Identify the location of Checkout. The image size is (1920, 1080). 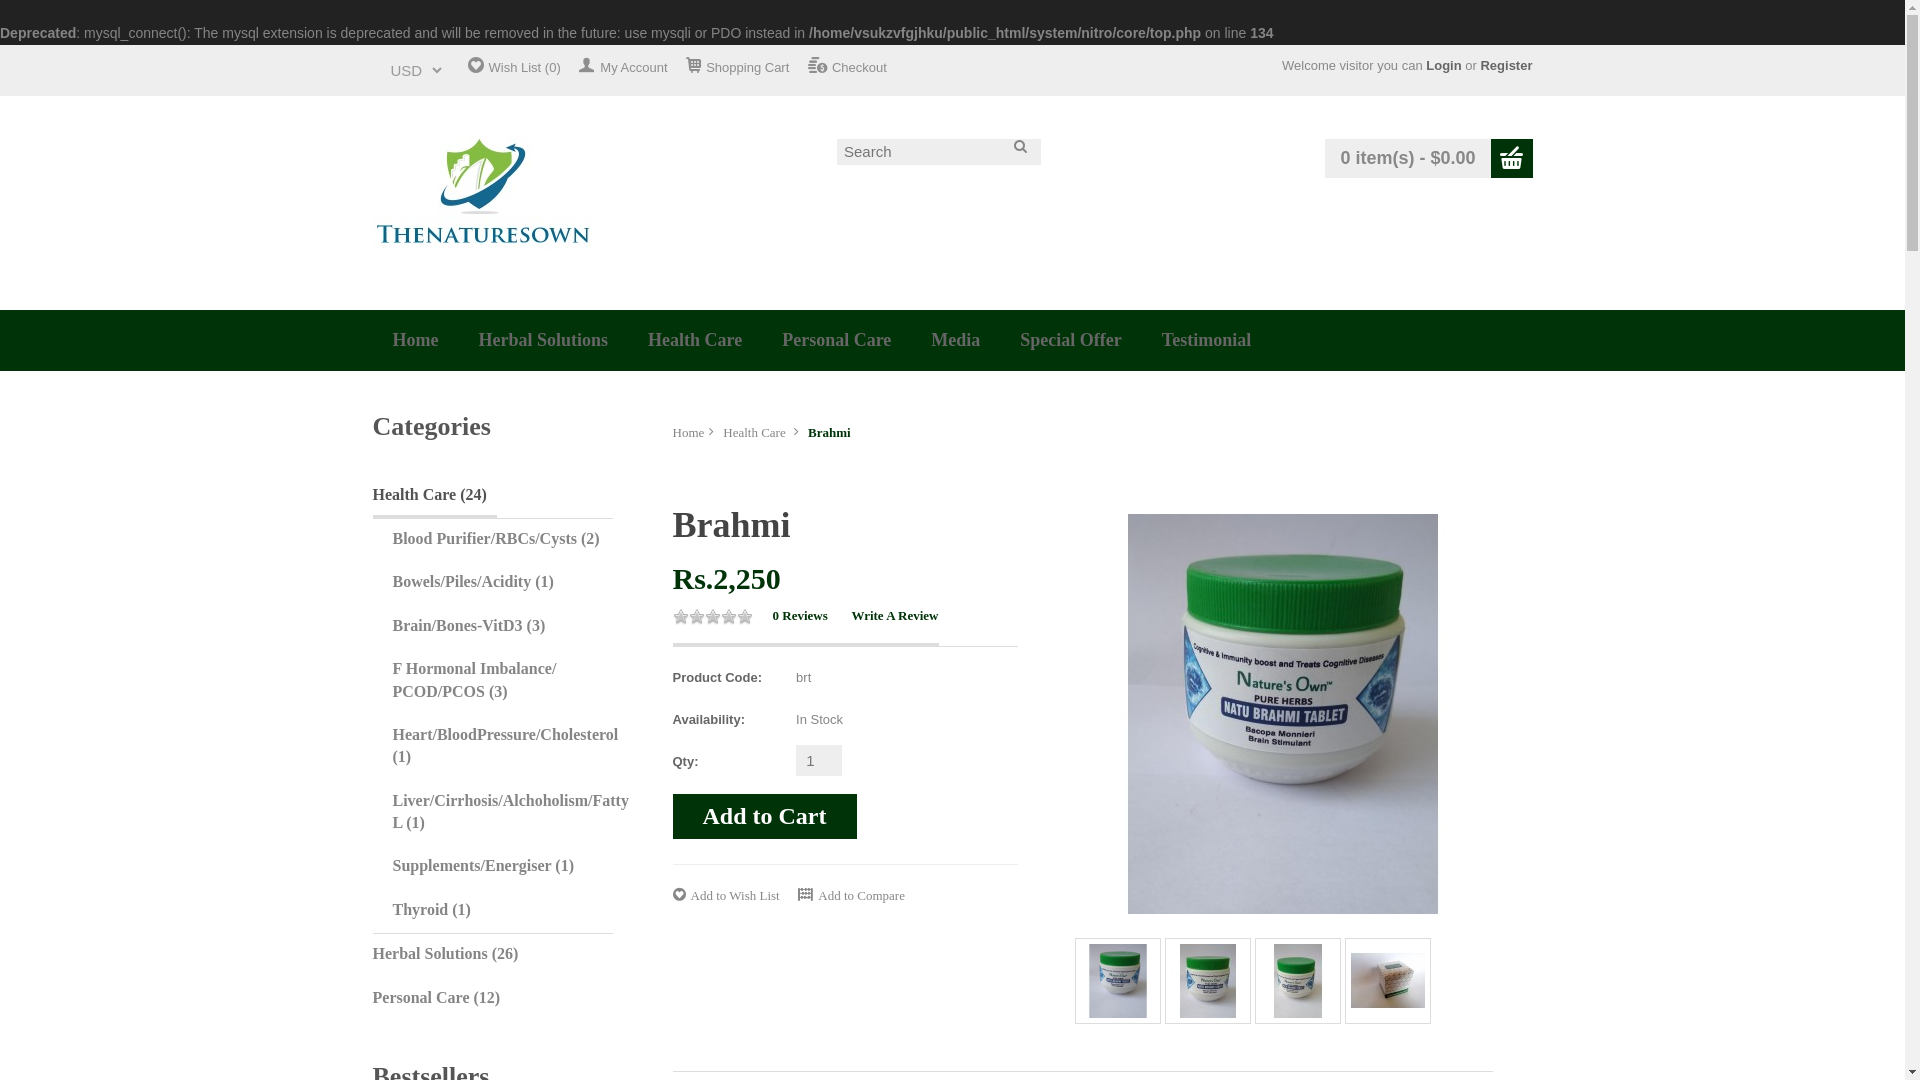
(848, 67).